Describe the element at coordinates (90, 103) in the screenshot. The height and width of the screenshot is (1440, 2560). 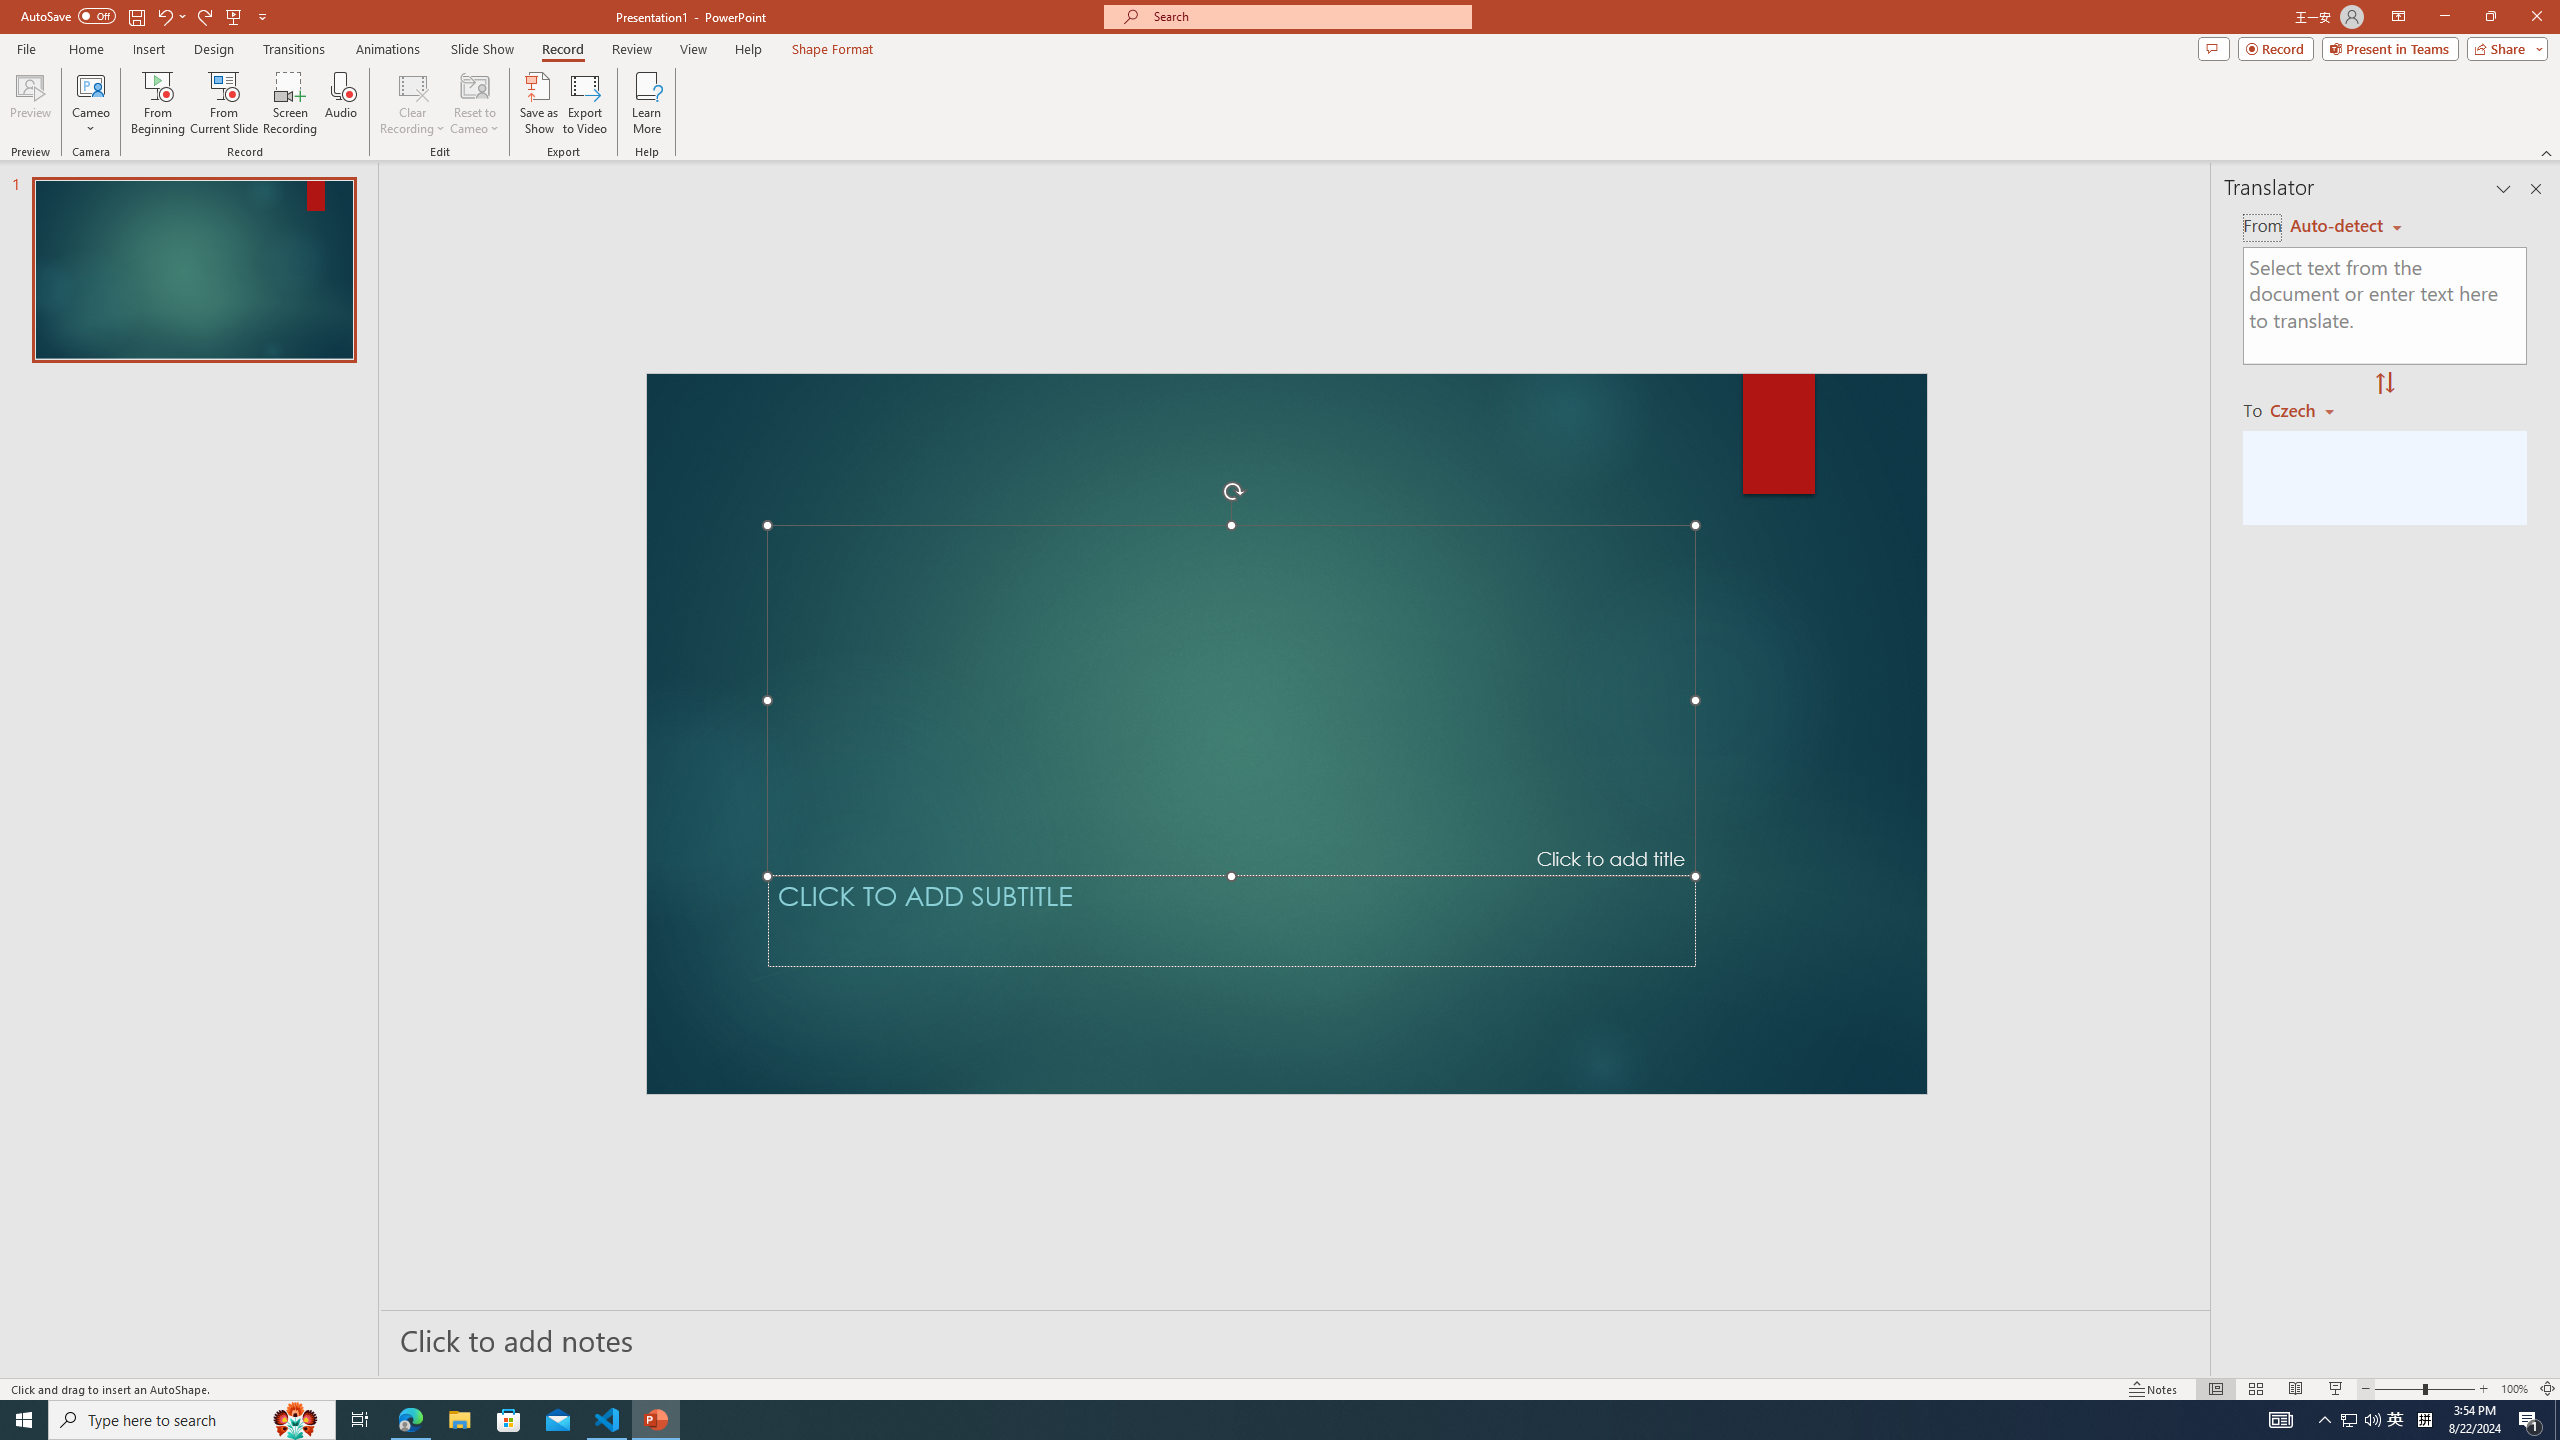
I see `Cameo` at that location.